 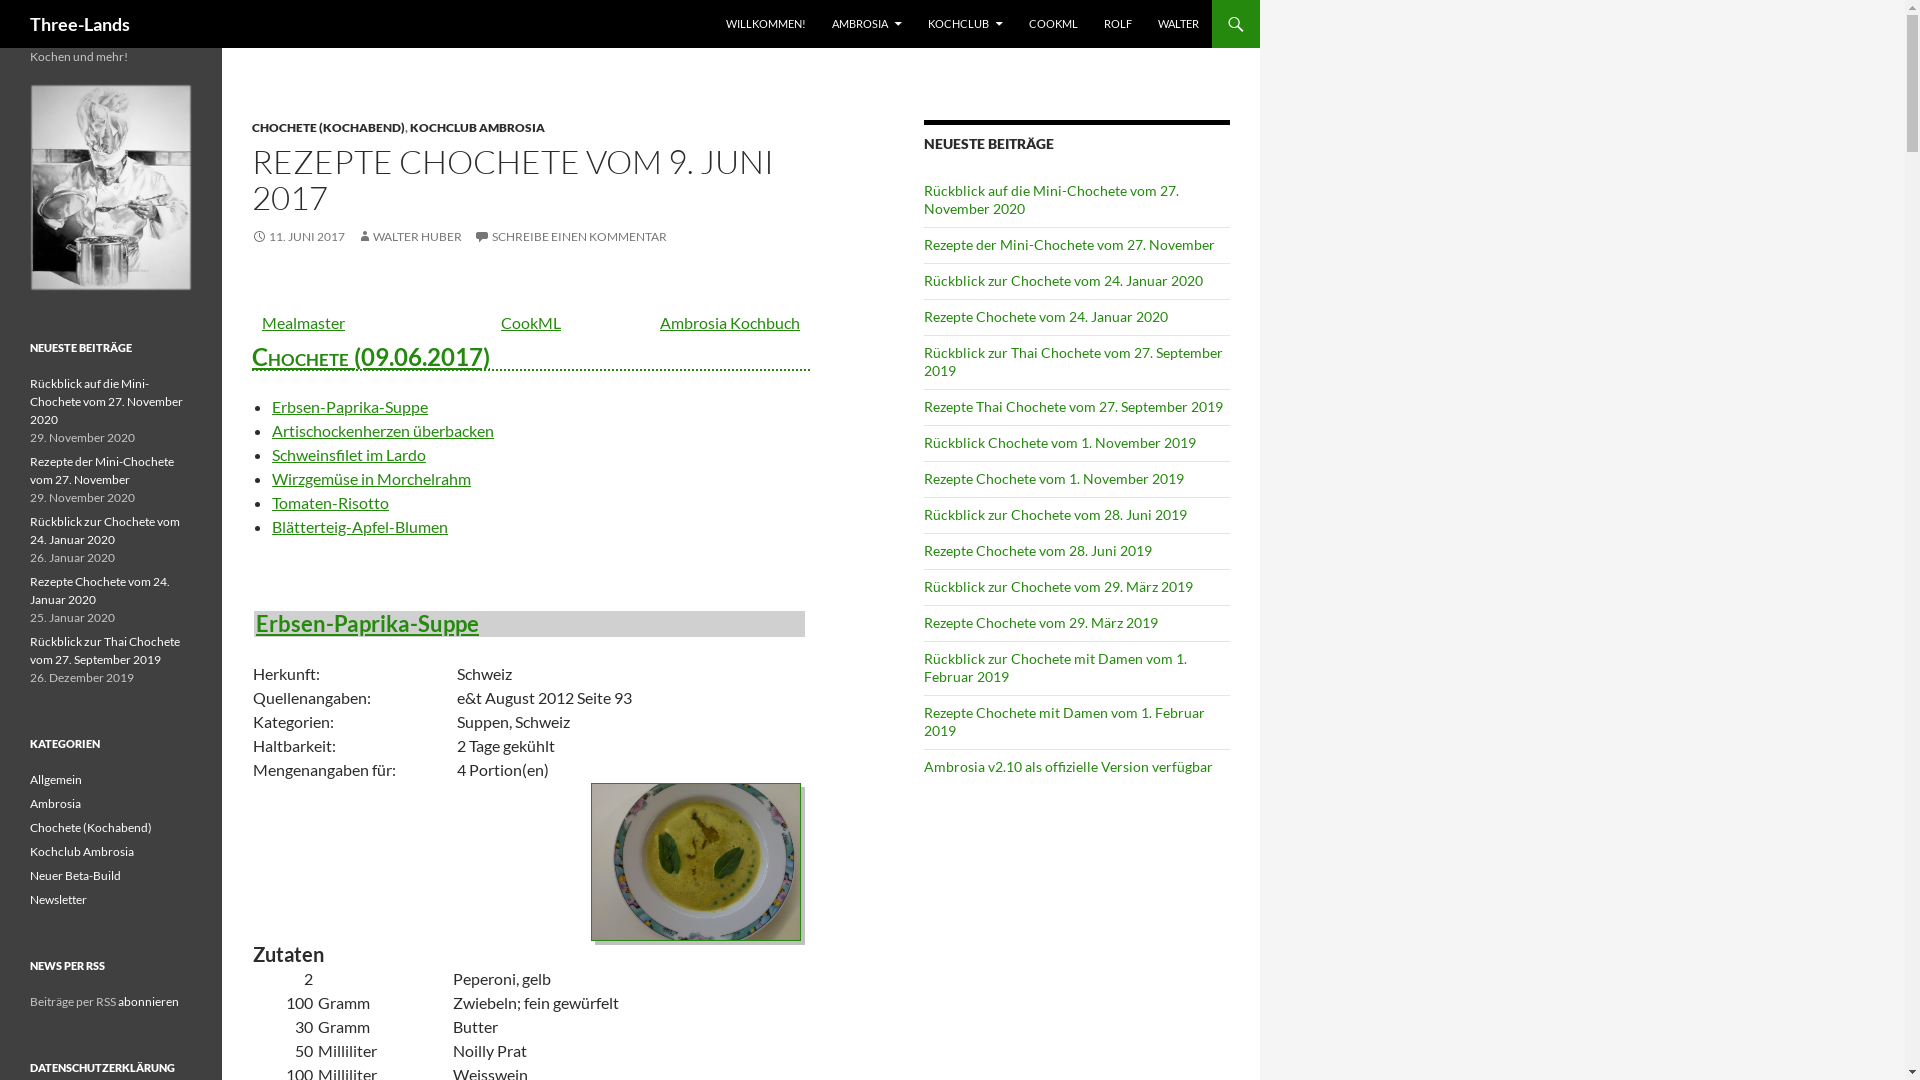 What do you see at coordinates (730, 322) in the screenshot?
I see `Ambrosia Kochbuch` at bounding box center [730, 322].